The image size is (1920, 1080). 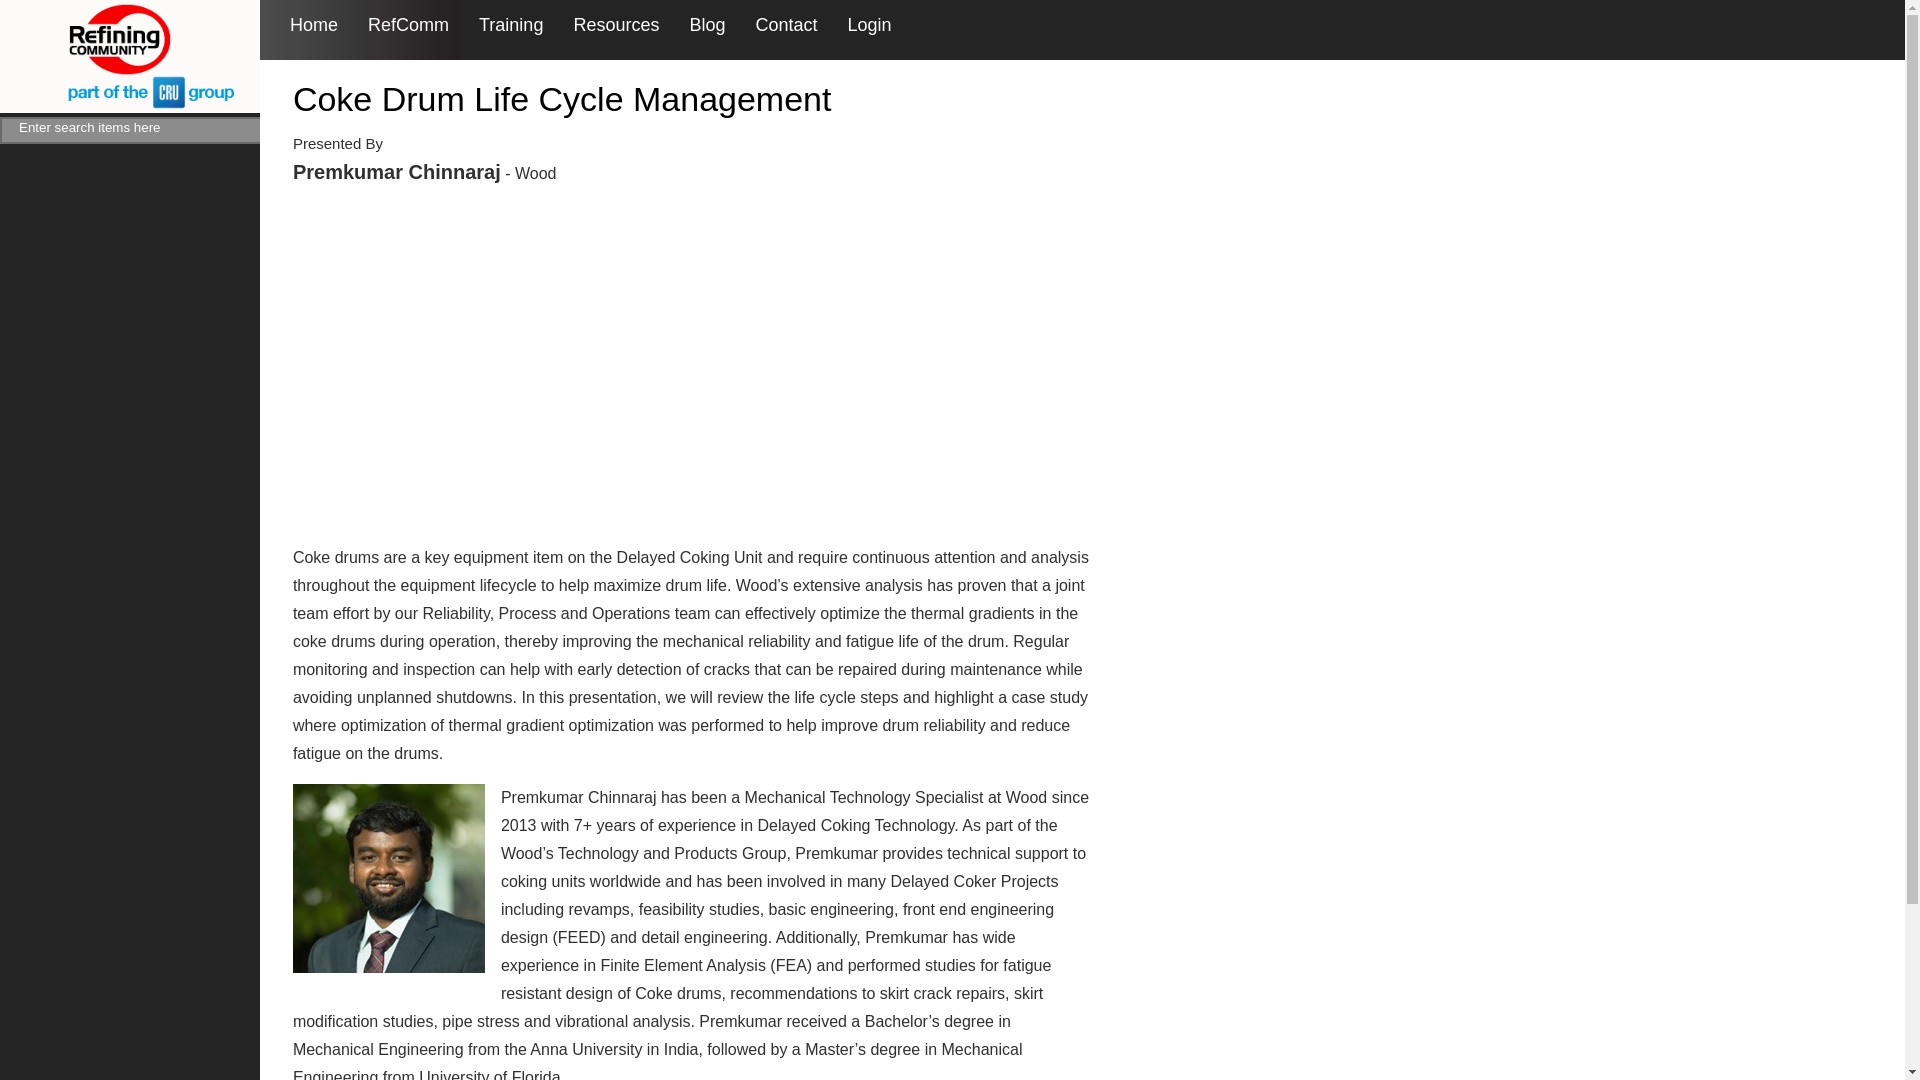 I want to click on YouTube video player, so click(x=572, y=362).